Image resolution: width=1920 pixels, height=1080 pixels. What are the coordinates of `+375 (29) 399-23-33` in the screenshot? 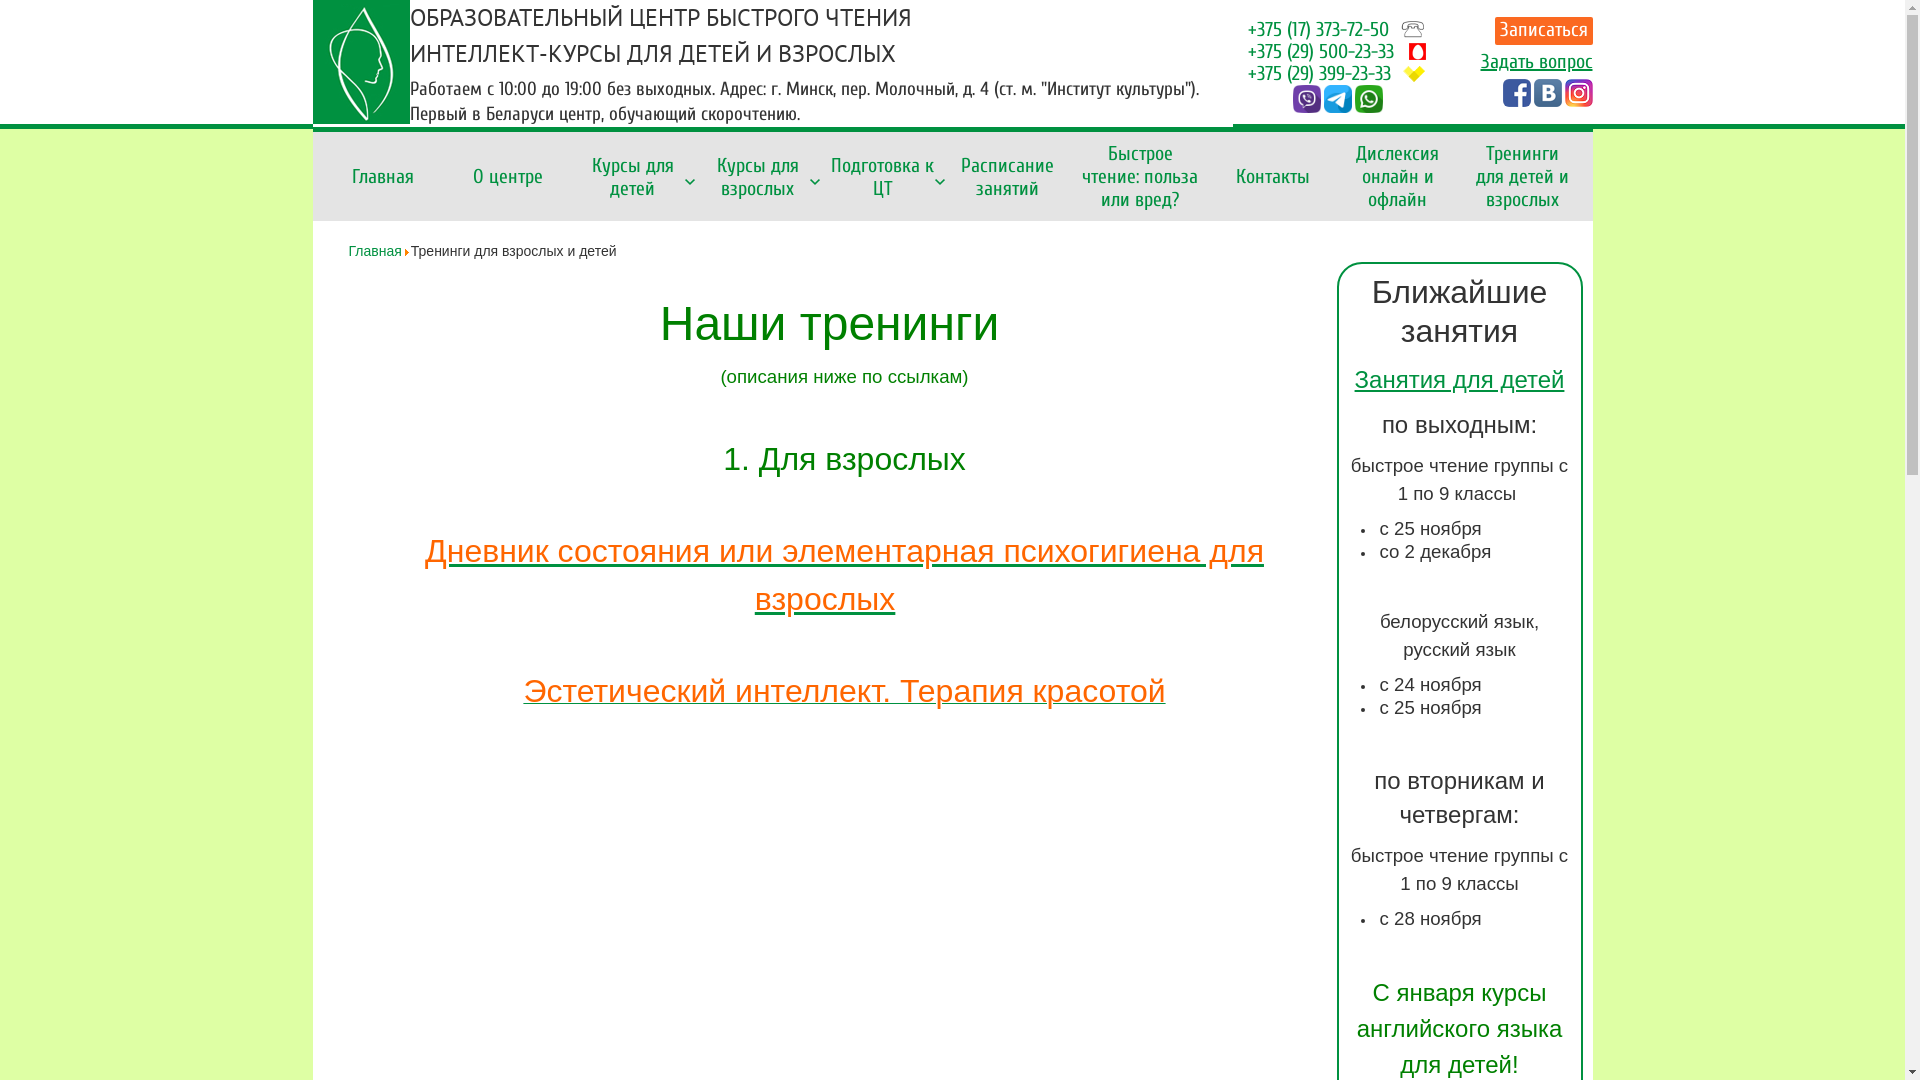 It's located at (1320, 74).